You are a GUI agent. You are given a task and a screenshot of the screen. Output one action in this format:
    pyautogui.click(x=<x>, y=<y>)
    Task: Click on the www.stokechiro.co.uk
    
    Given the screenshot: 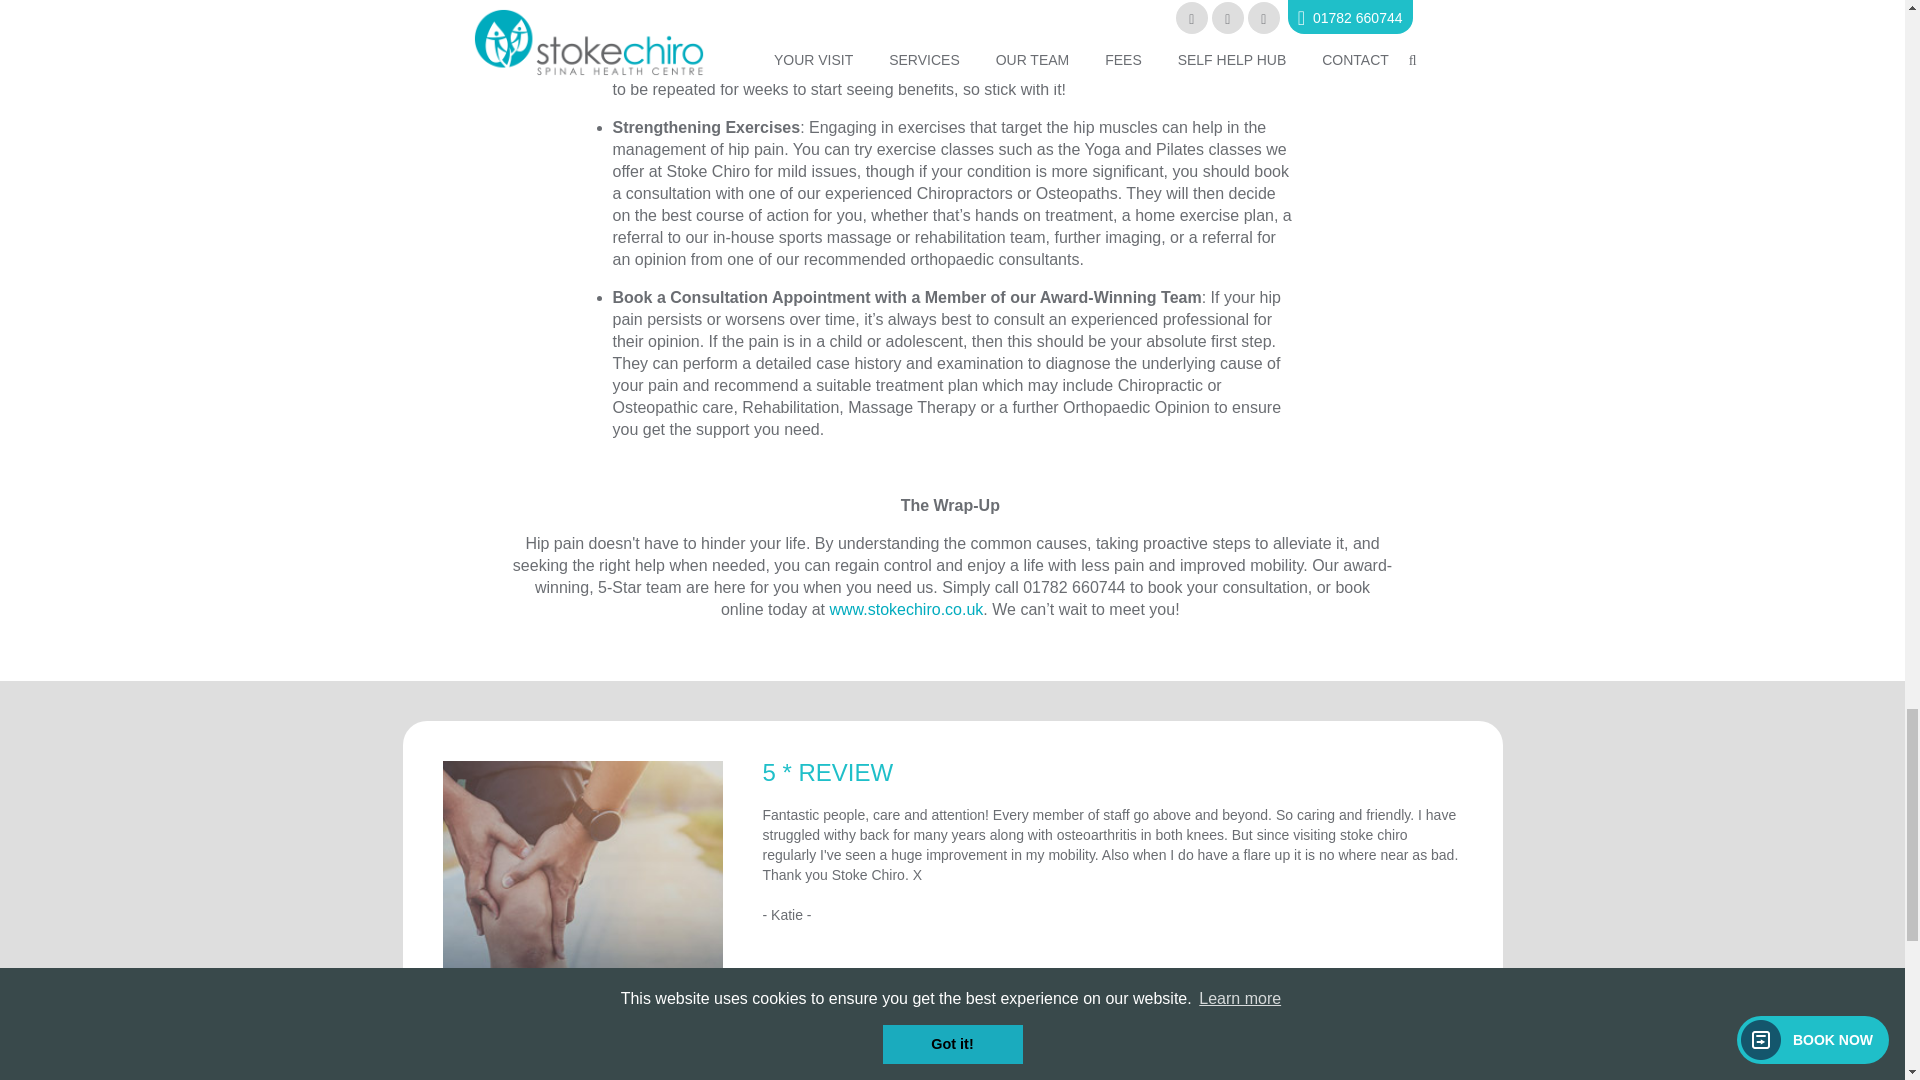 What is the action you would take?
    pyautogui.click(x=906, y=608)
    